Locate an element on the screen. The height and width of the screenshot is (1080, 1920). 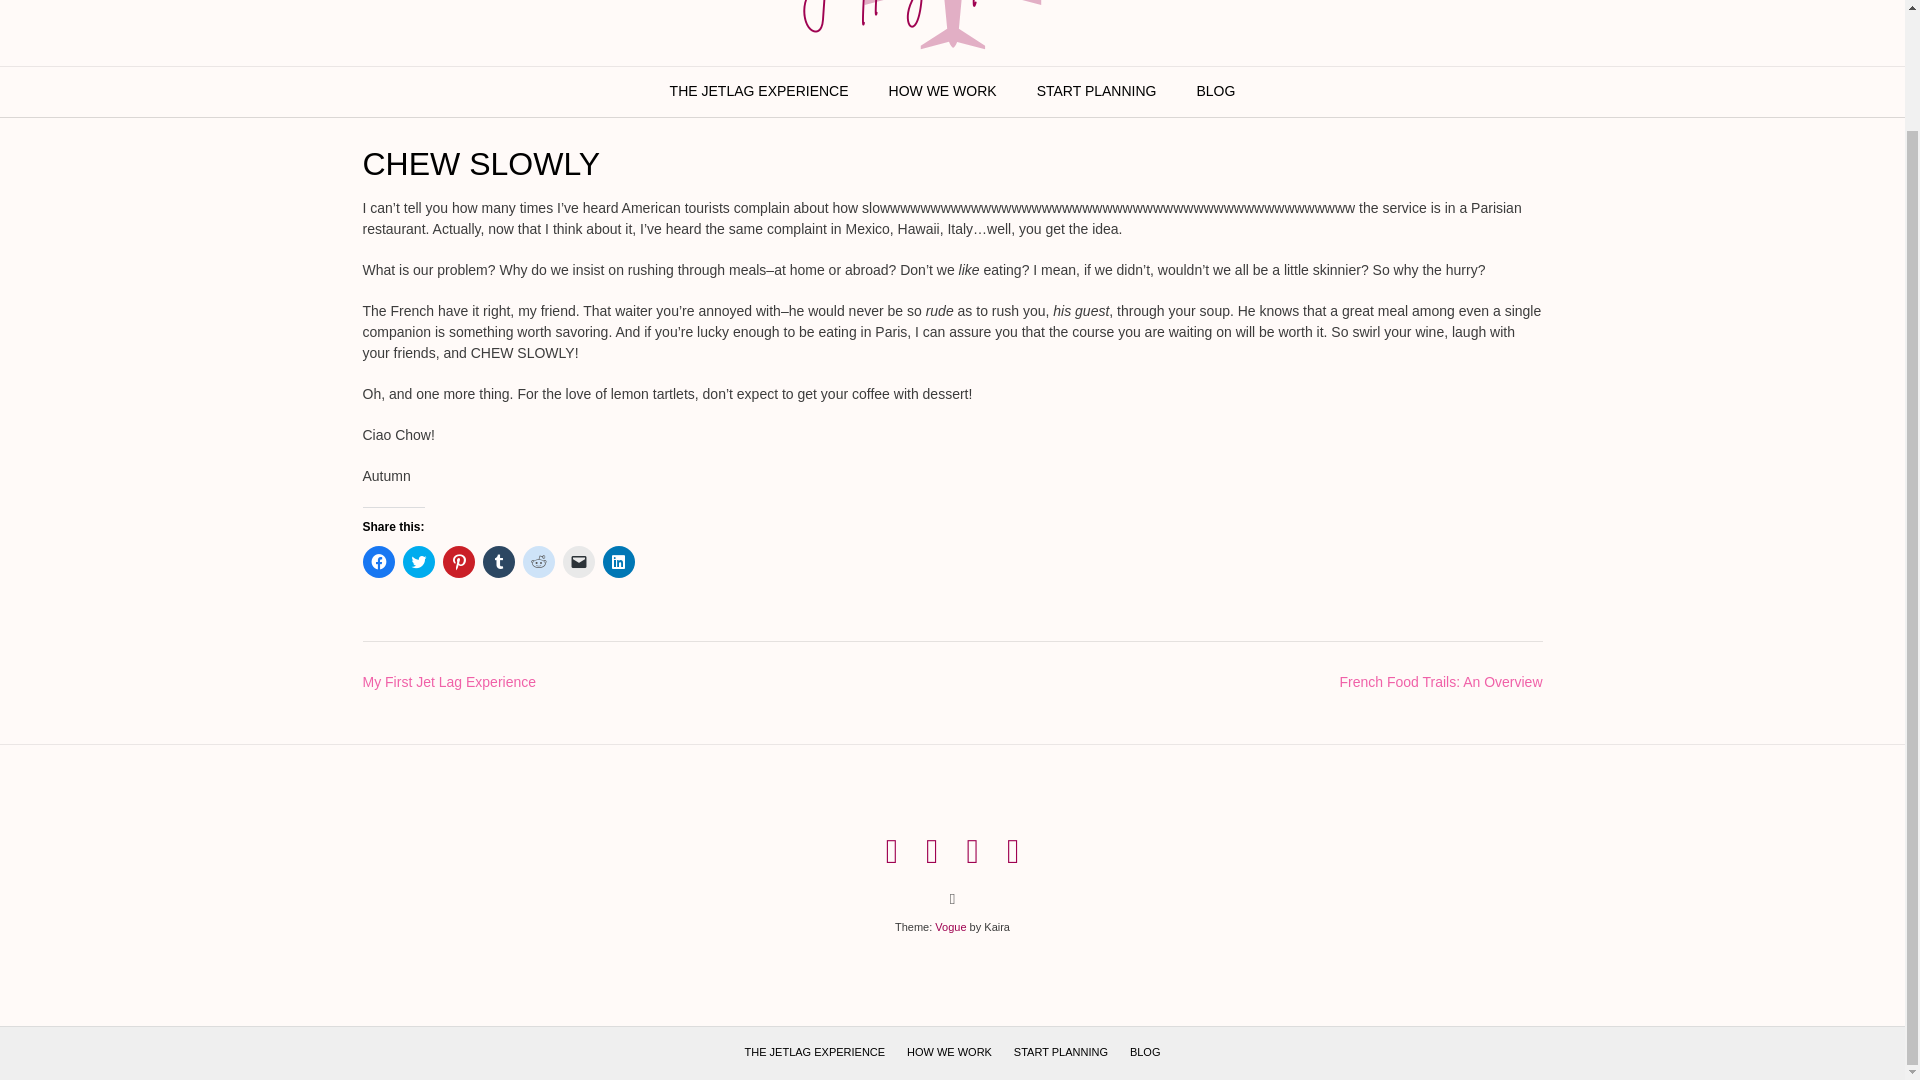
Vogue is located at coordinates (950, 927).